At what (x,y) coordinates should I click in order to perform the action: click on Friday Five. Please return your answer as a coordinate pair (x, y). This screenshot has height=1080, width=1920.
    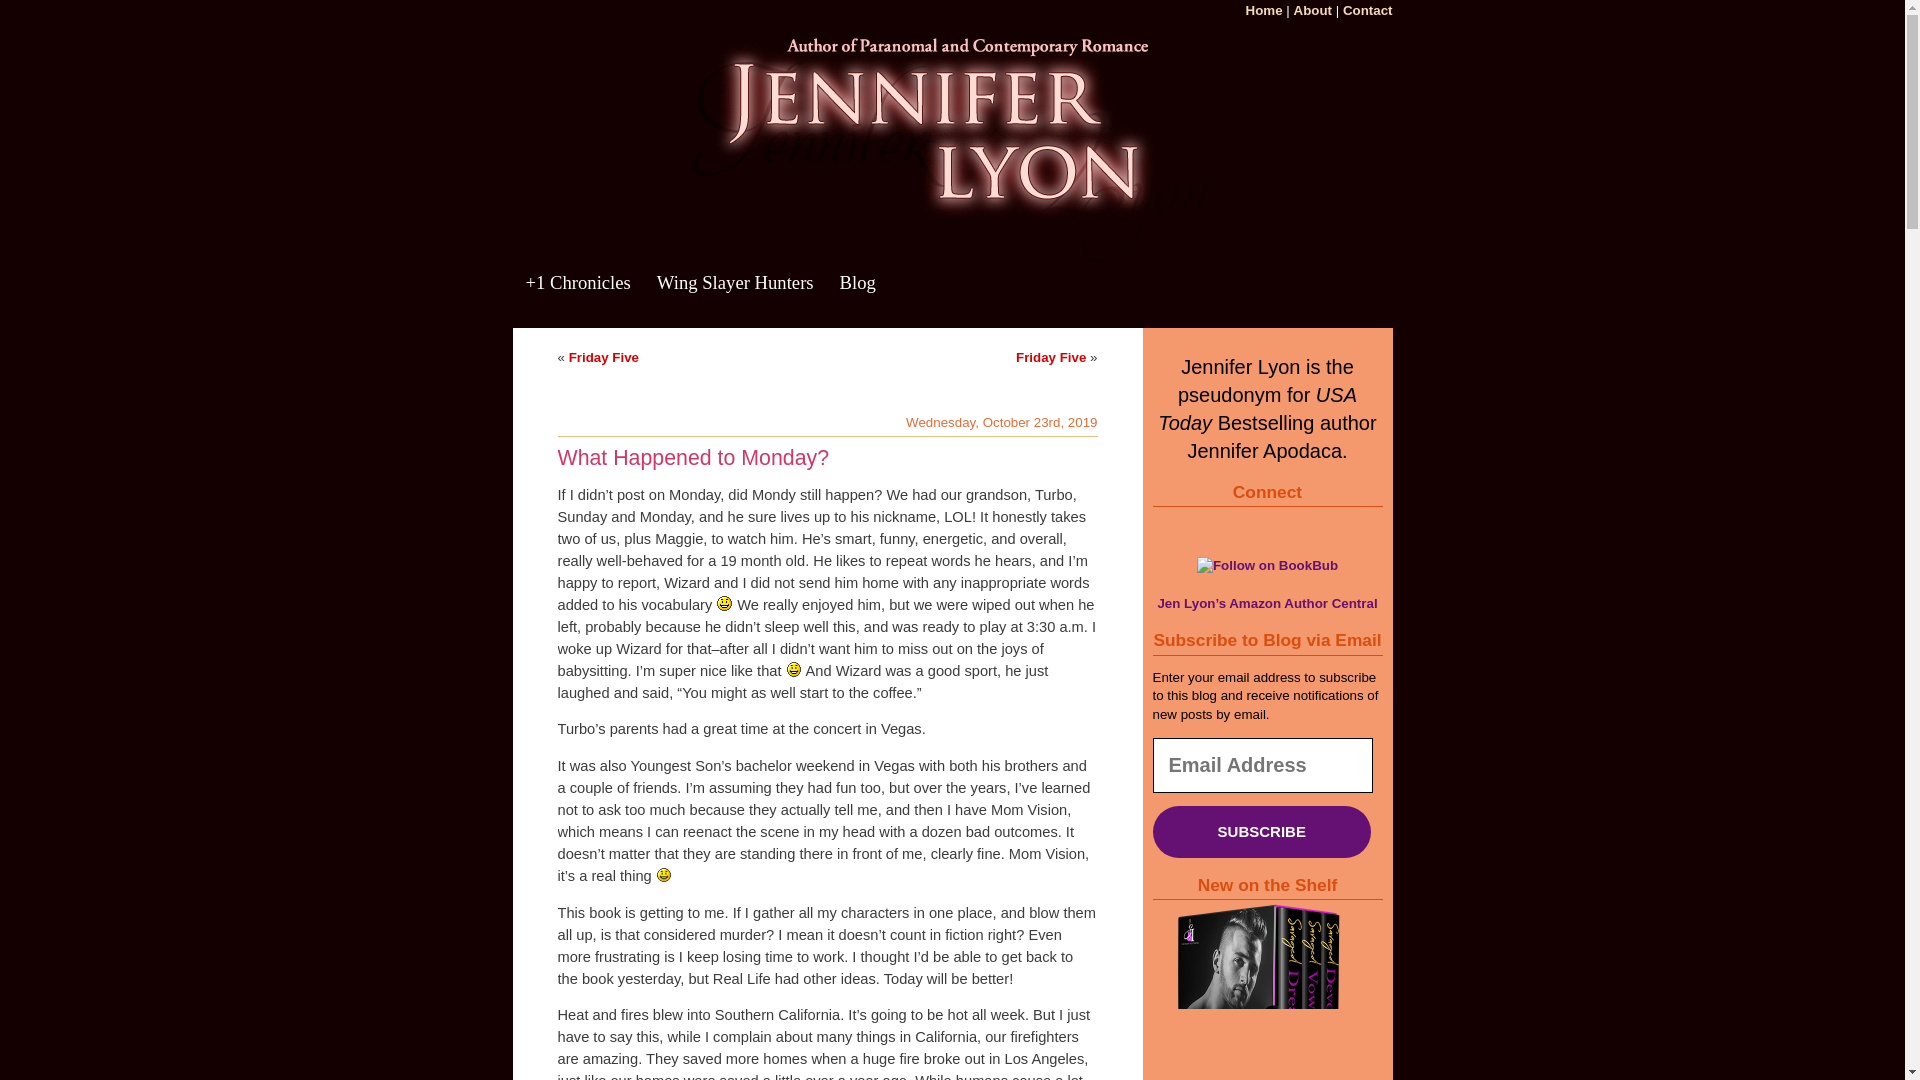
    Looking at the image, I should click on (604, 357).